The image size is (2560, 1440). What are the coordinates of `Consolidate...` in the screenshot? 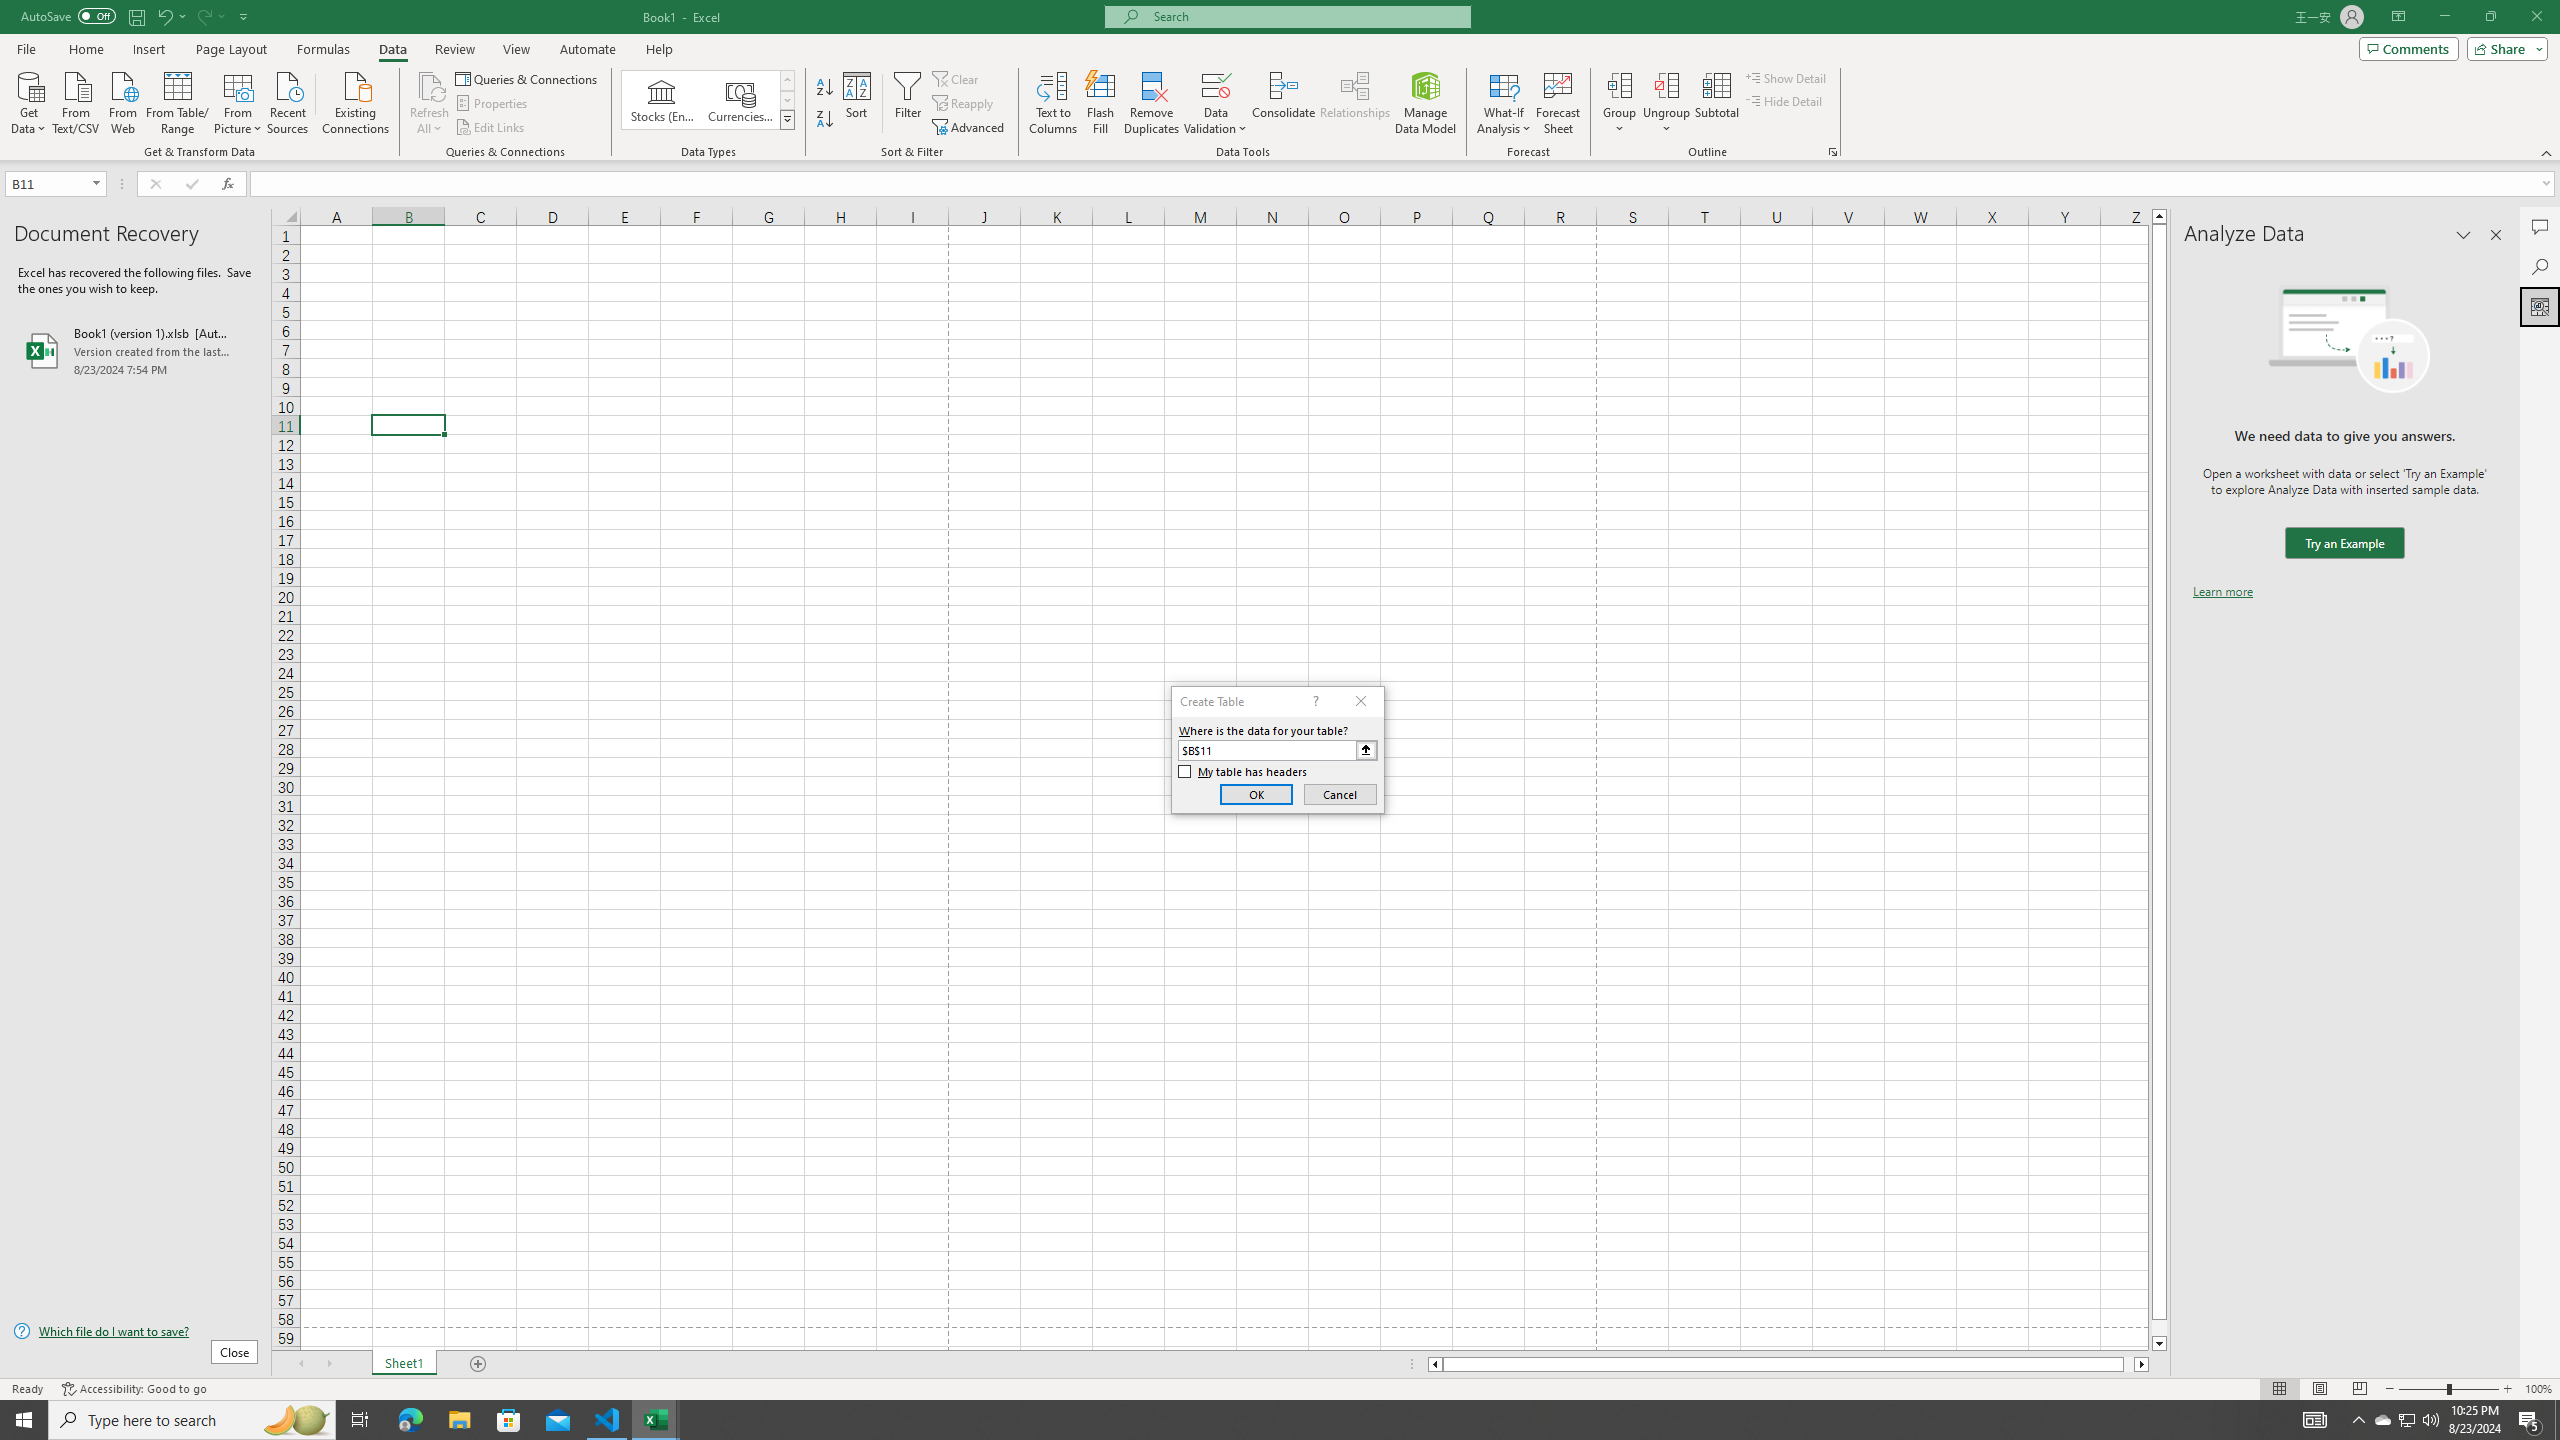 It's located at (1284, 103).